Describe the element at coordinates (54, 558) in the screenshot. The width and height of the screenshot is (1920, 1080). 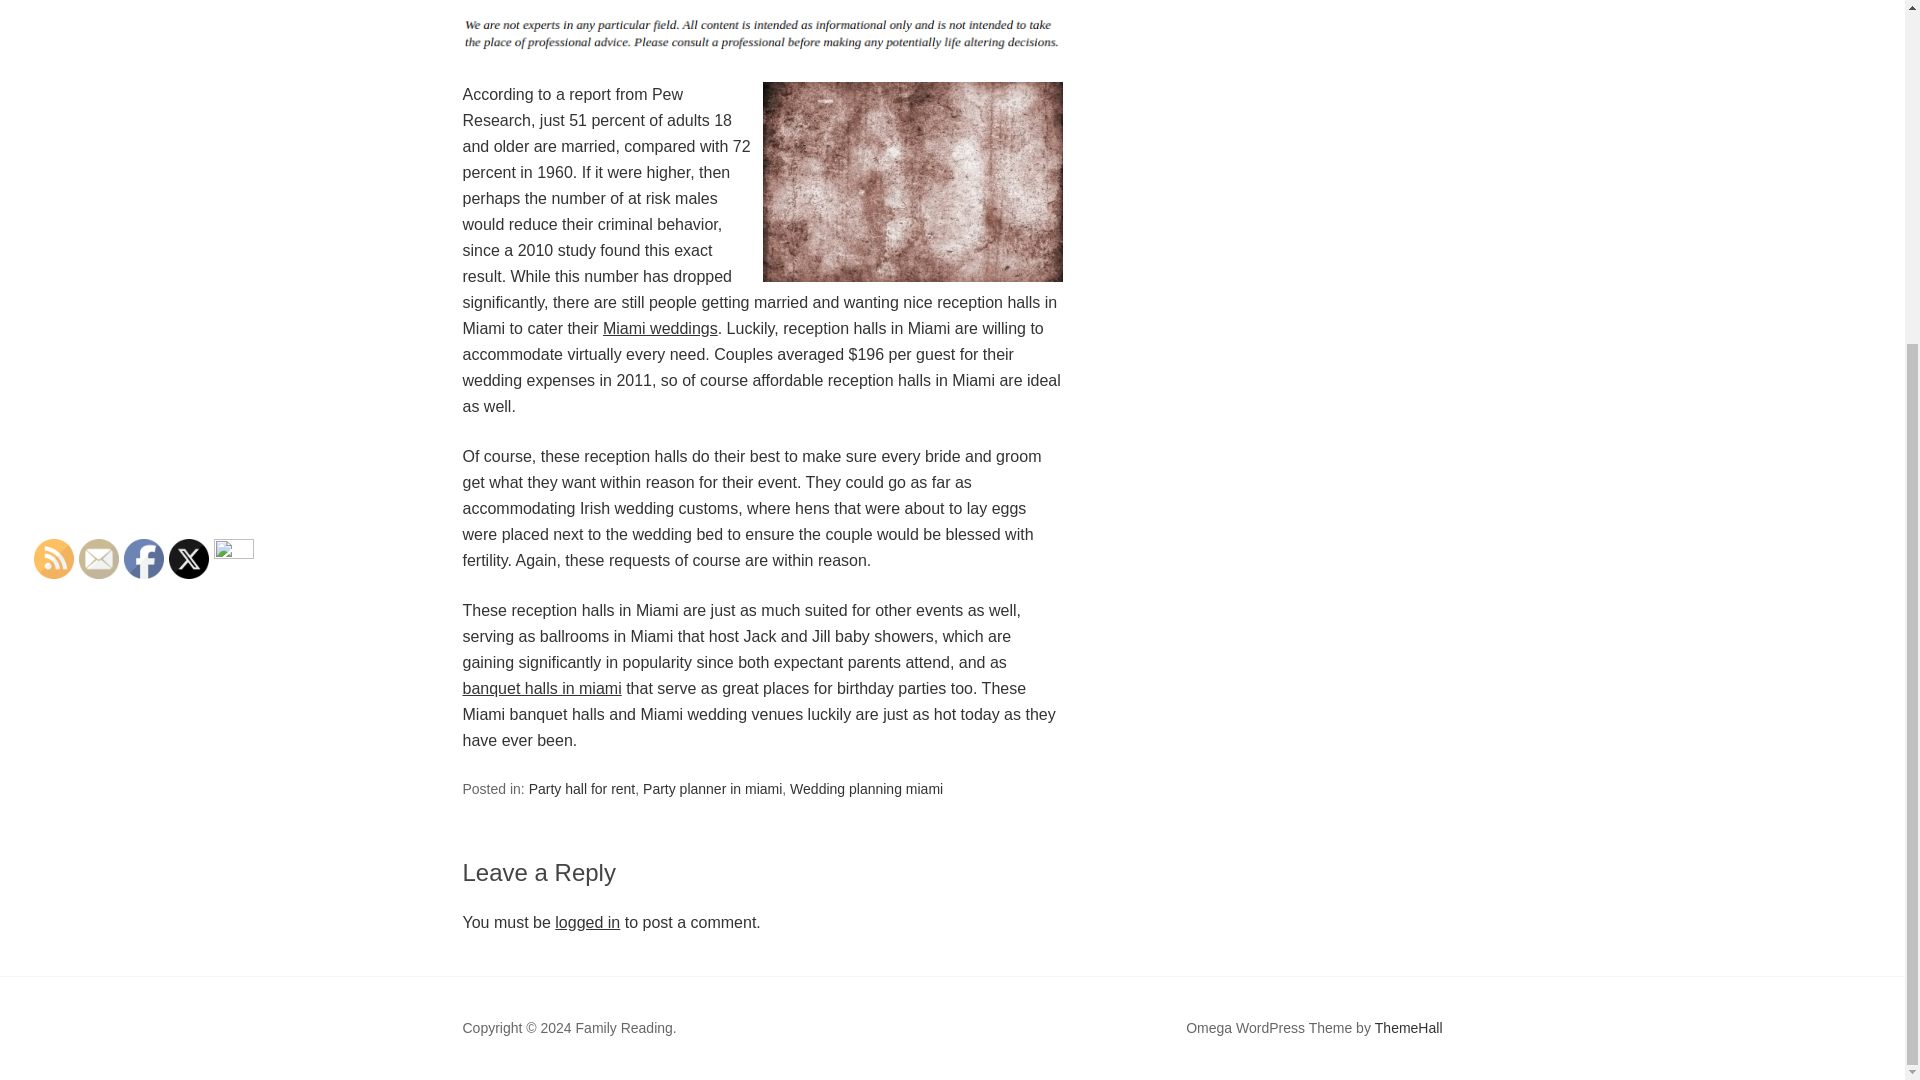
I see `RSS` at that location.